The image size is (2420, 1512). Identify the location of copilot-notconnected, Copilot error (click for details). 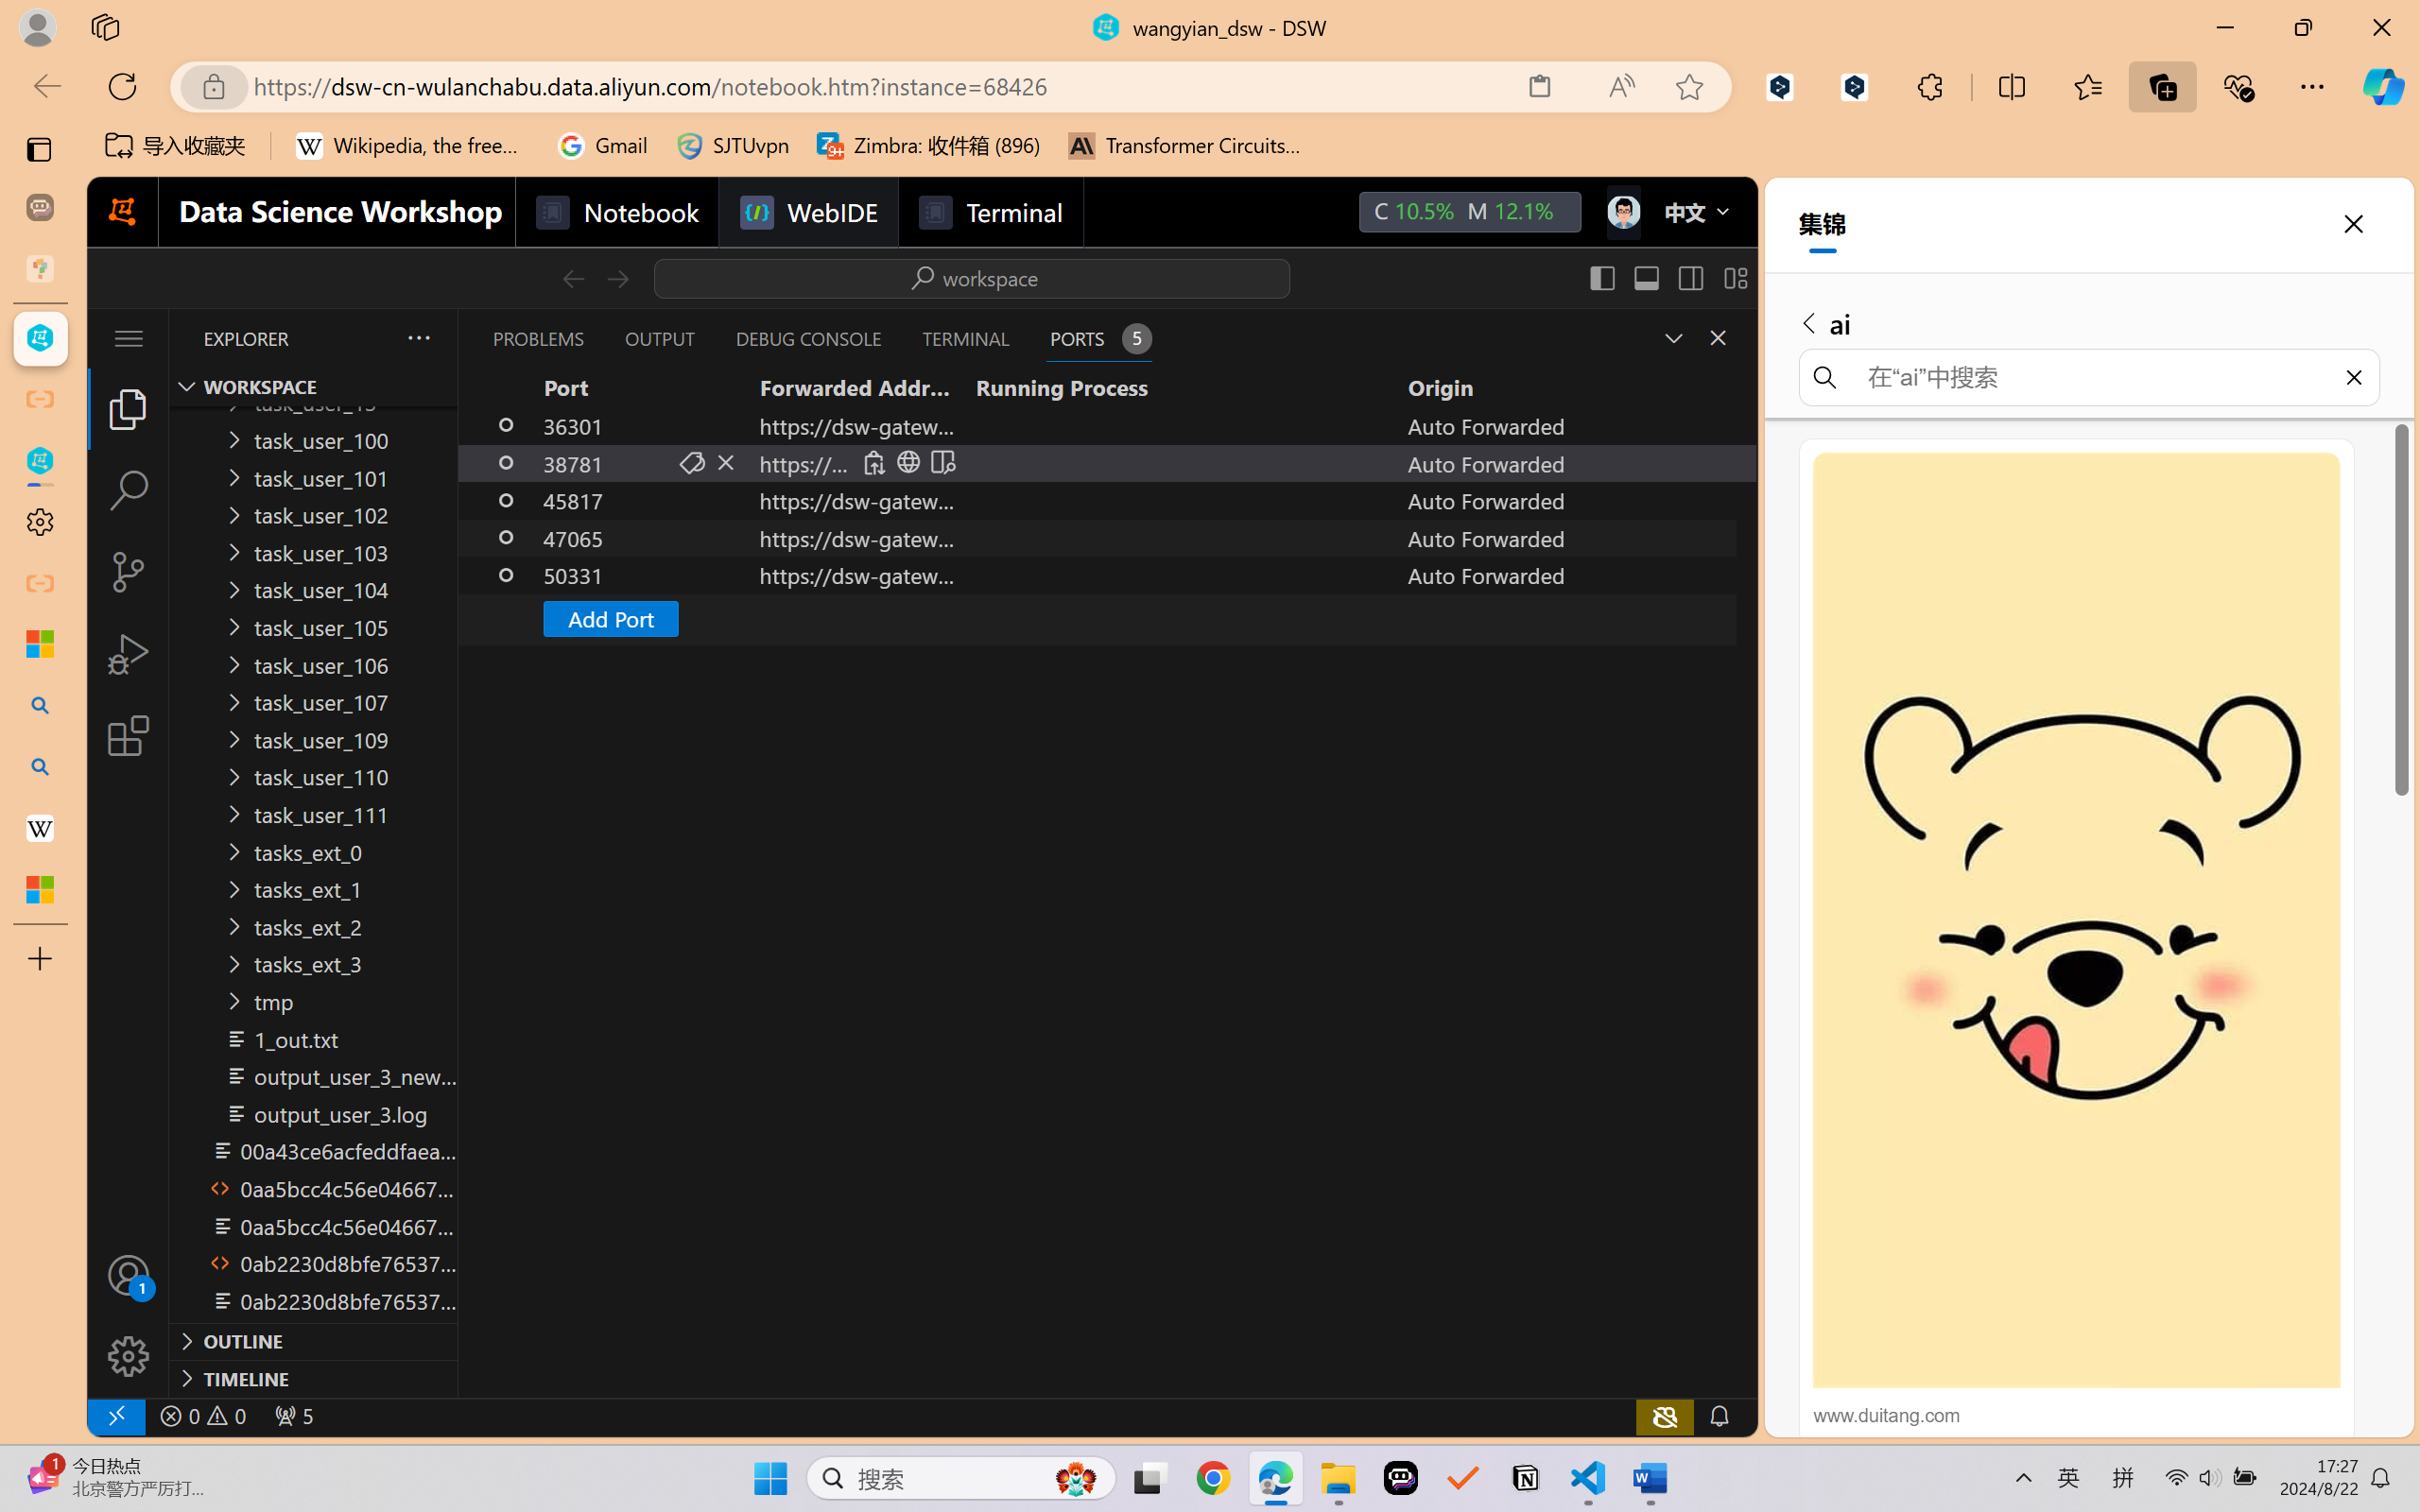
(1665, 1416).